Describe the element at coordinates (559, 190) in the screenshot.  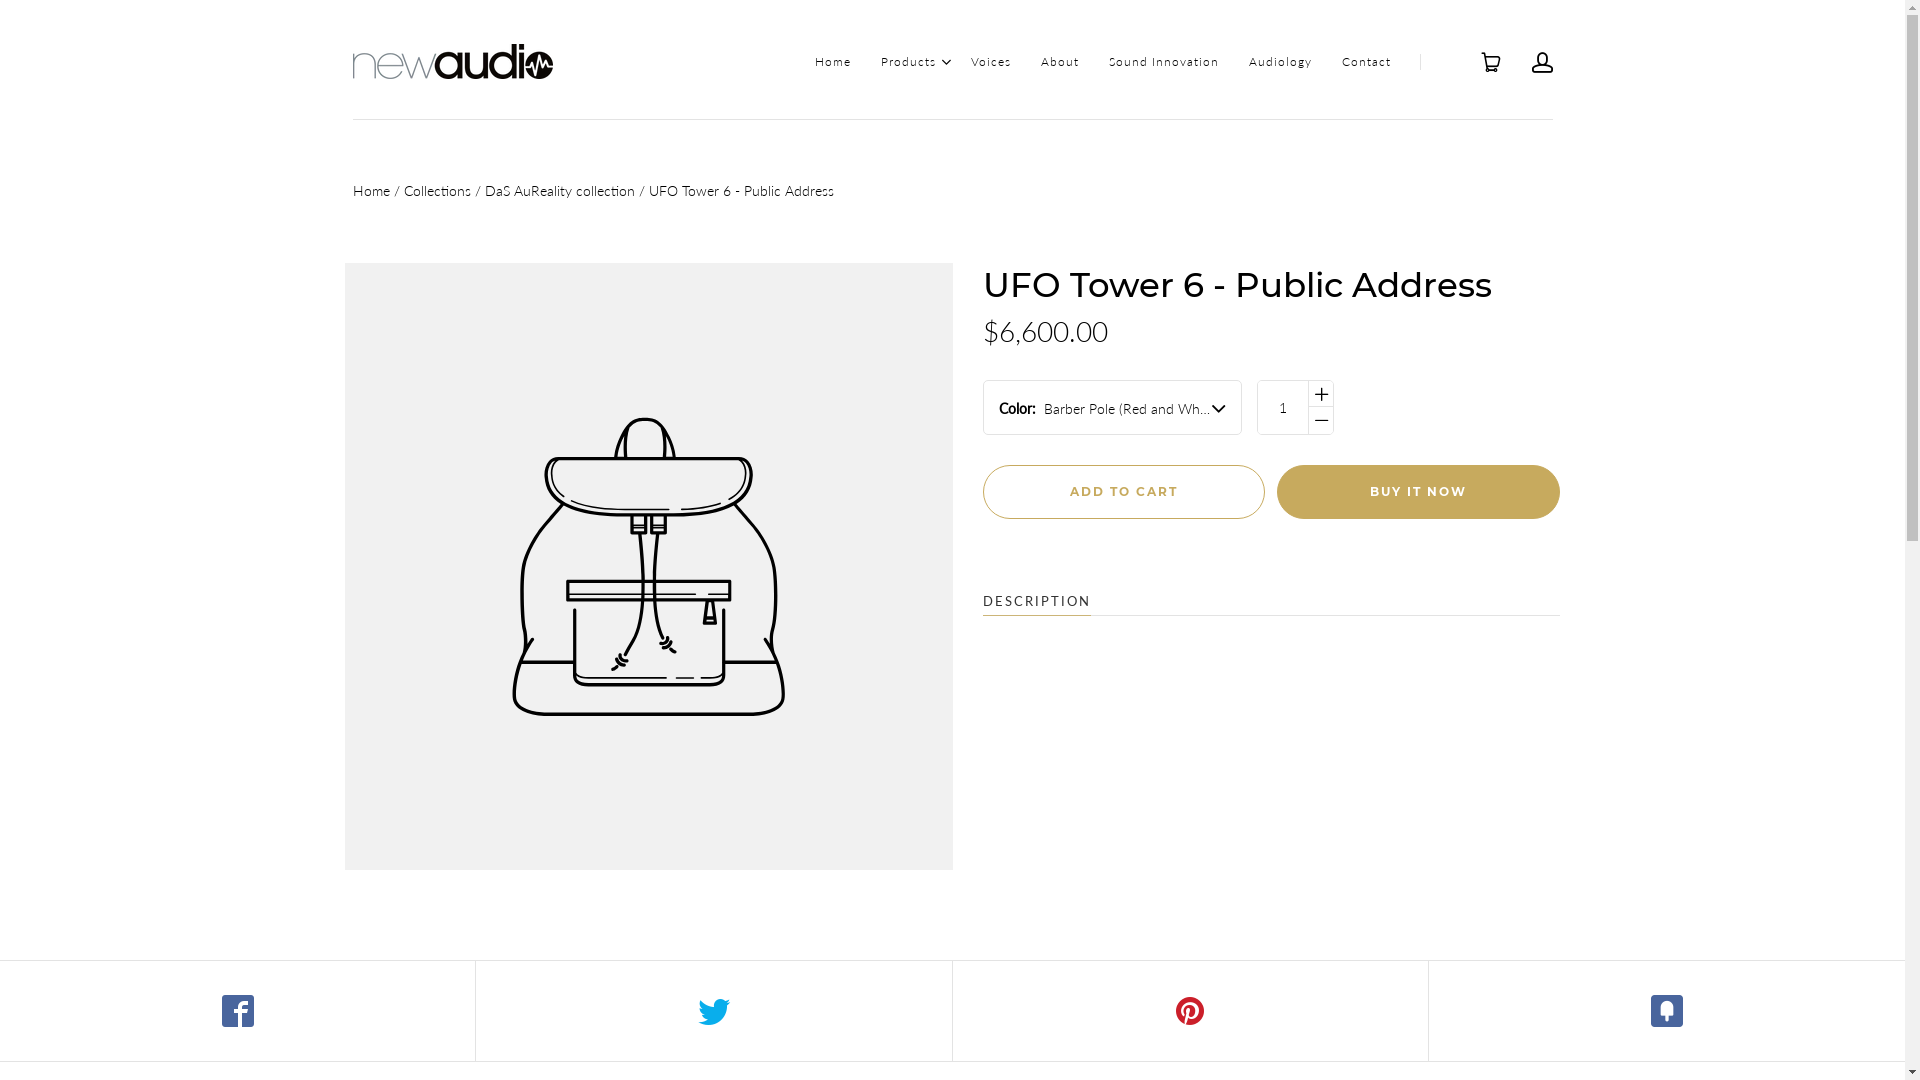
I see `DaS AuReality collection` at that location.